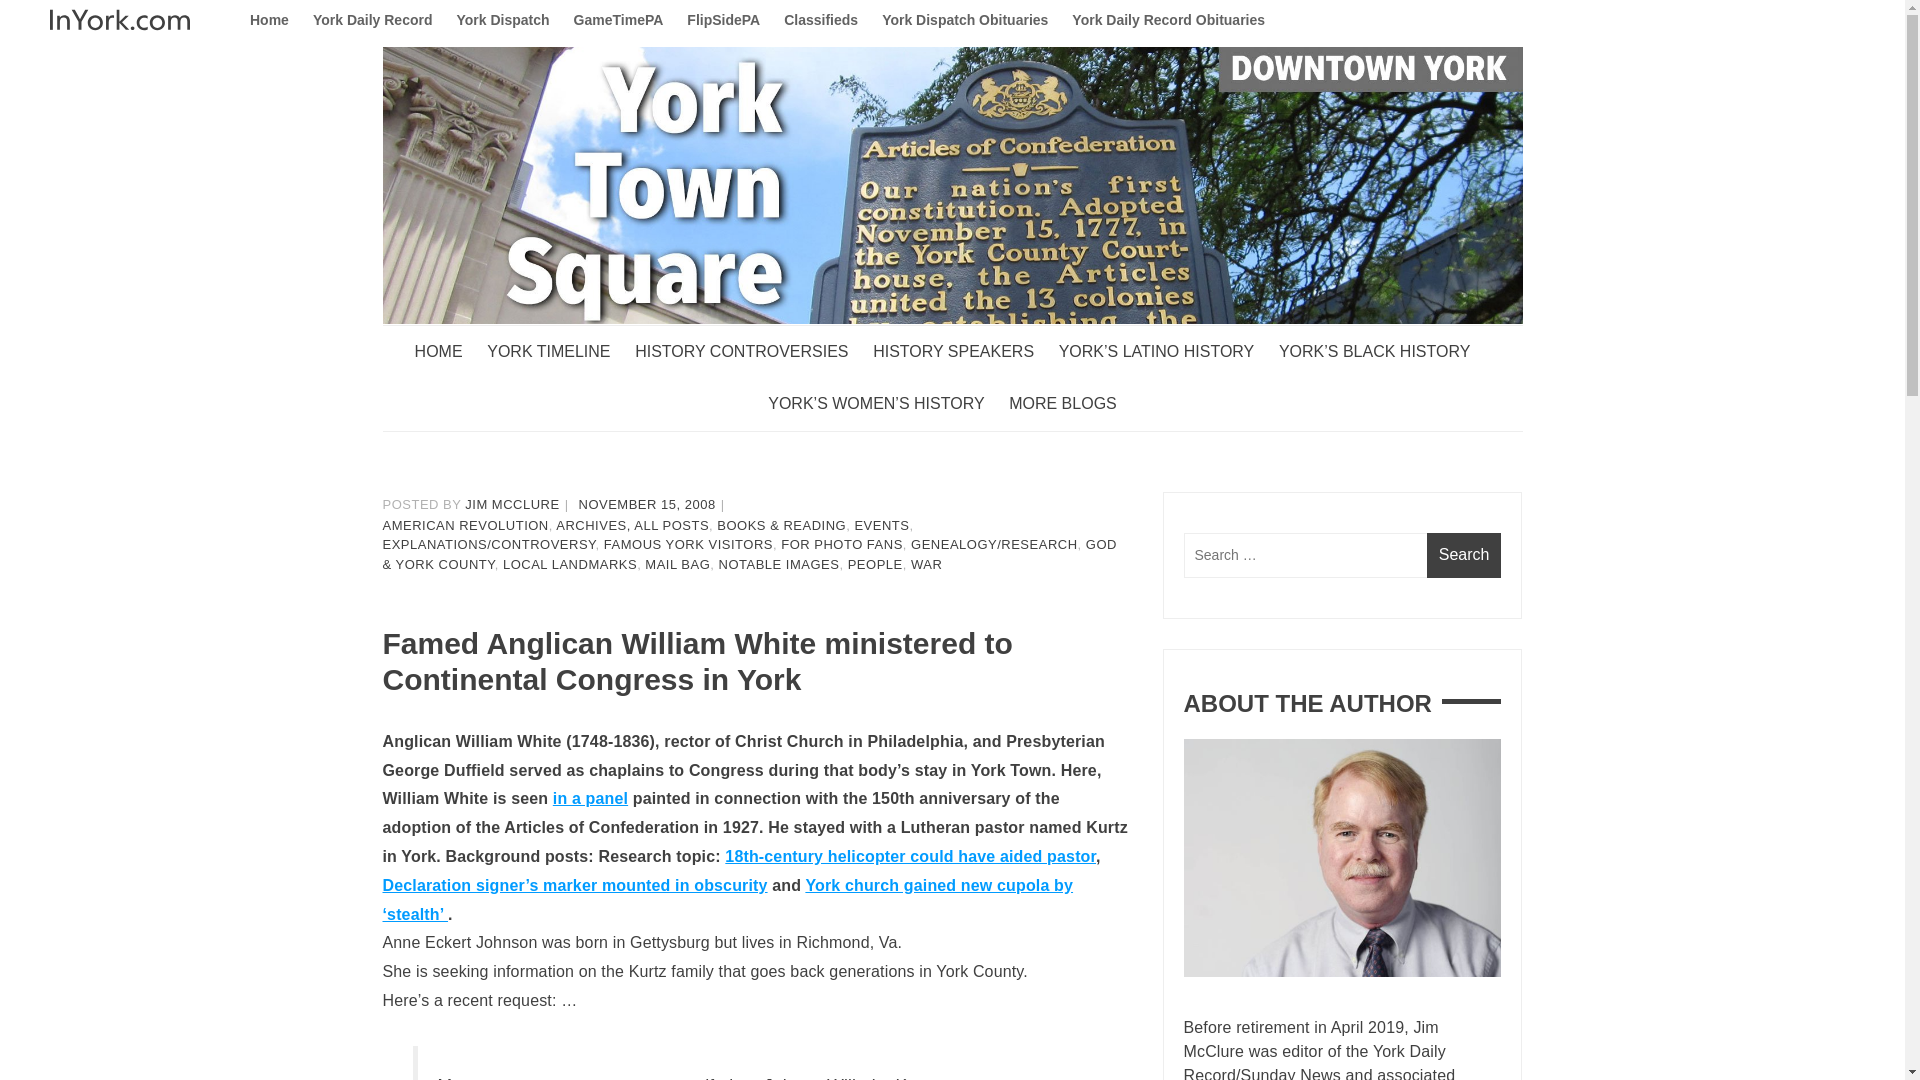 The image size is (1920, 1080). What do you see at coordinates (875, 564) in the screenshot?
I see `PEOPLE` at bounding box center [875, 564].